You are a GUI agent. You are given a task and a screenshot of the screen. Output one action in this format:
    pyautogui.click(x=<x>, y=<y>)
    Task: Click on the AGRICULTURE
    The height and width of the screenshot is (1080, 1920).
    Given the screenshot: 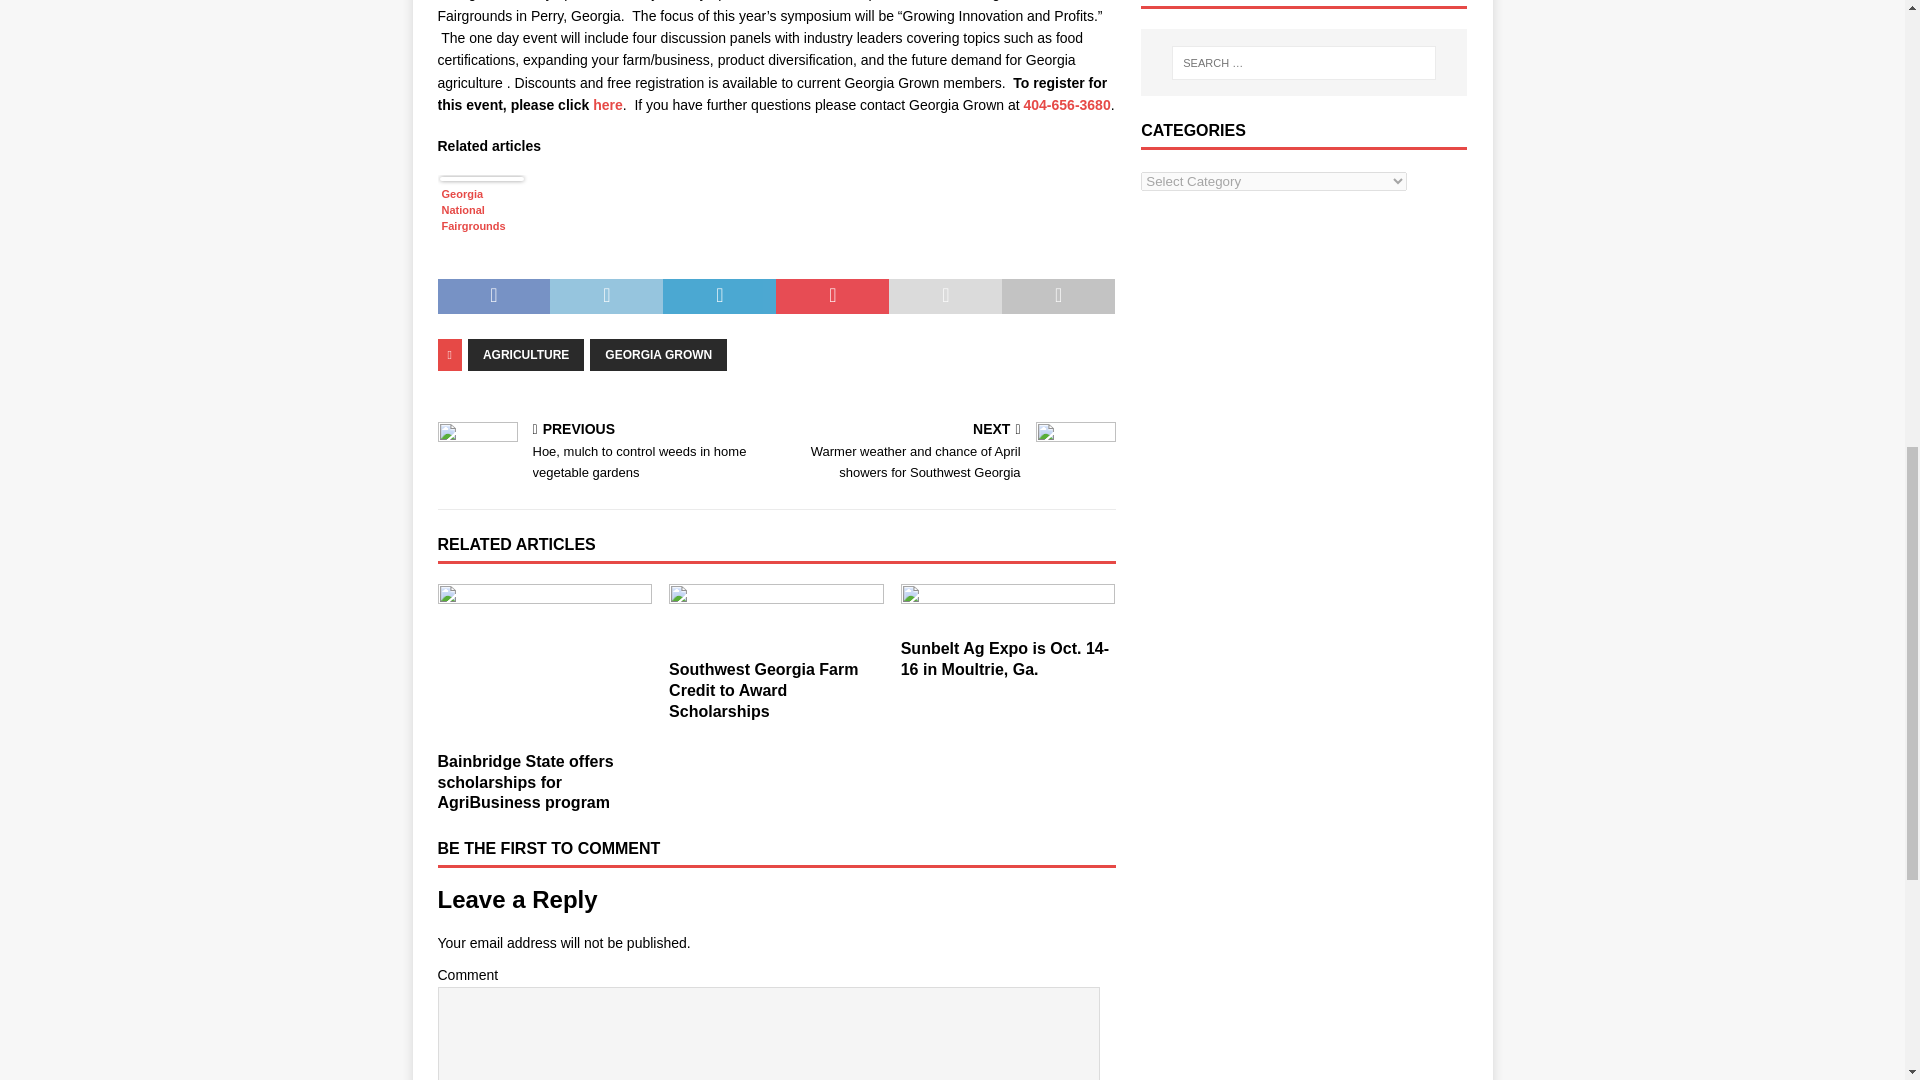 What is the action you would take?
    pyautogui.click(x=526, y=355)
    